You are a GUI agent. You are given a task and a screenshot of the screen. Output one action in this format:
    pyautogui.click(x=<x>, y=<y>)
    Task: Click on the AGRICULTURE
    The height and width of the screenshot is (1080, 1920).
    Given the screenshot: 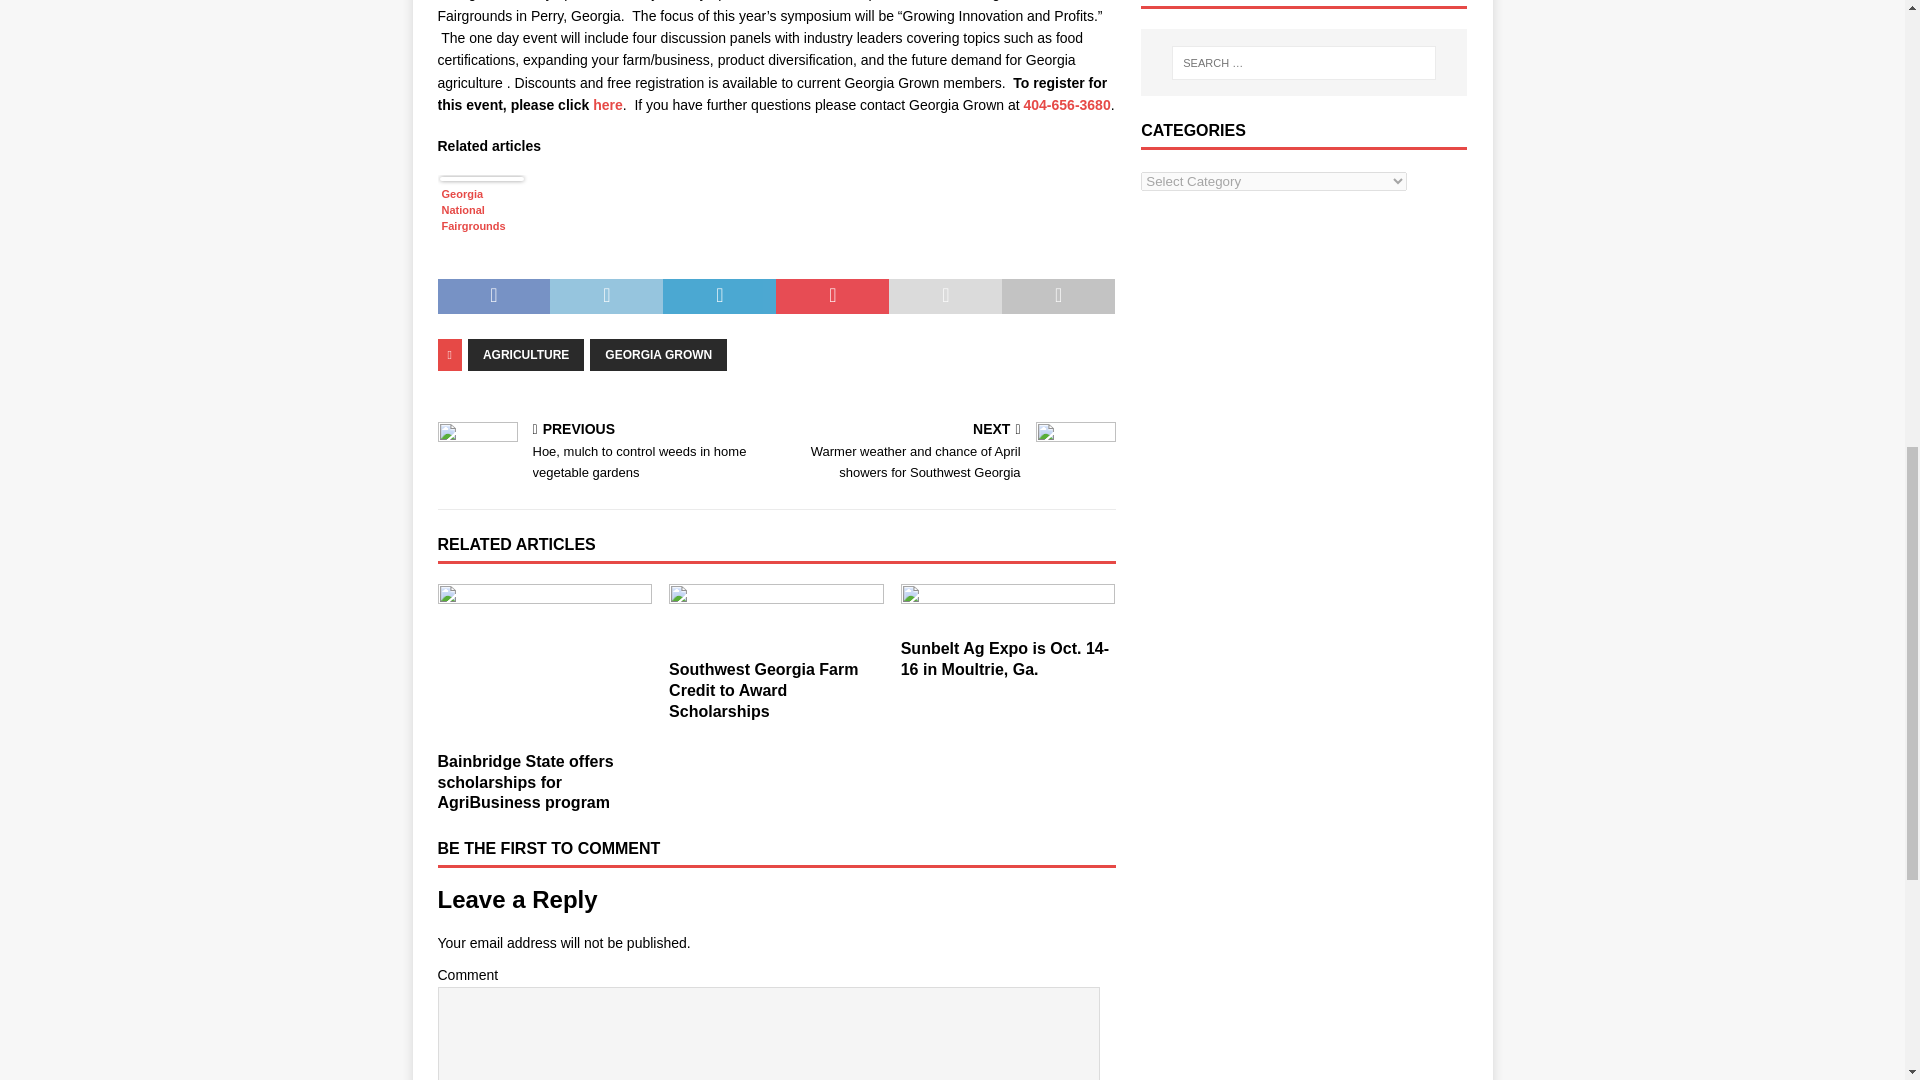 What is the action you would take?
    pyautogui.click(x=526, y=355)
    